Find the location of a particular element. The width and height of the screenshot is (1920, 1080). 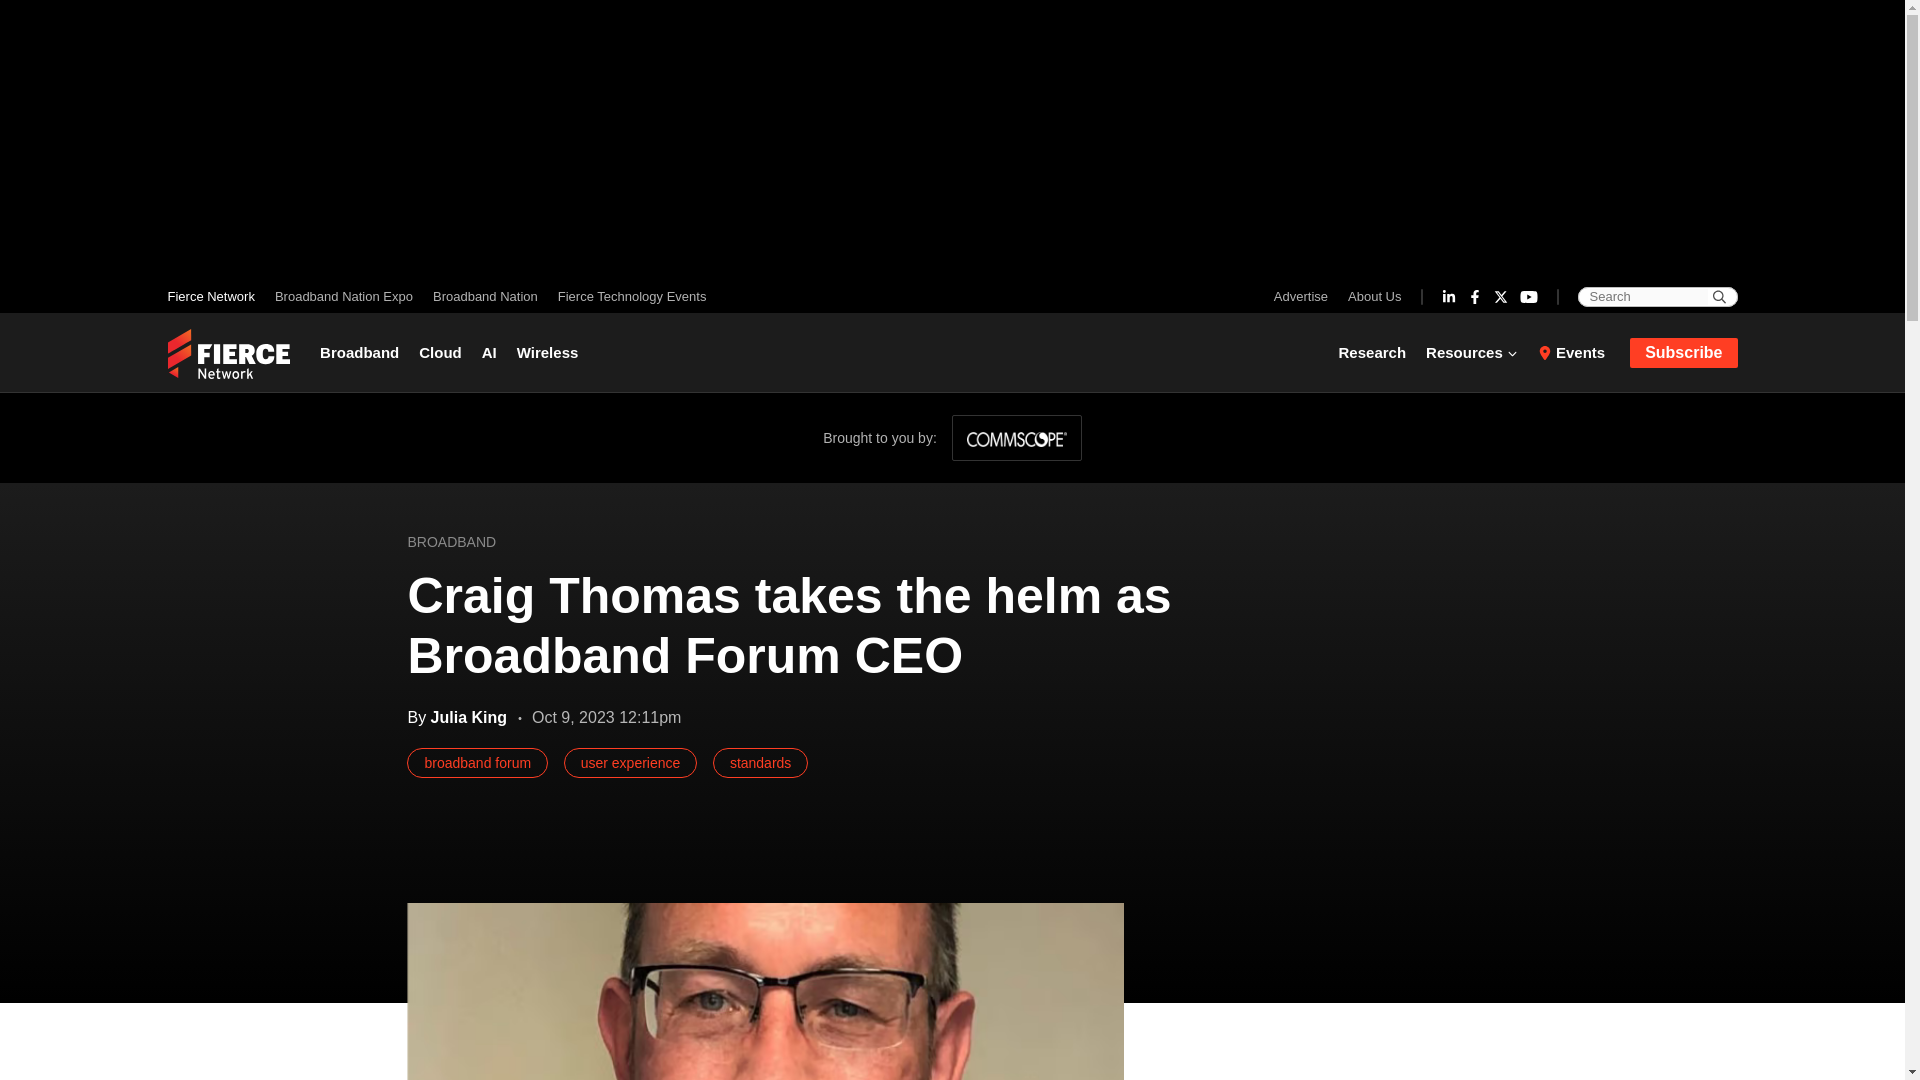

Subscribe is located at coordinates (1684, 353).